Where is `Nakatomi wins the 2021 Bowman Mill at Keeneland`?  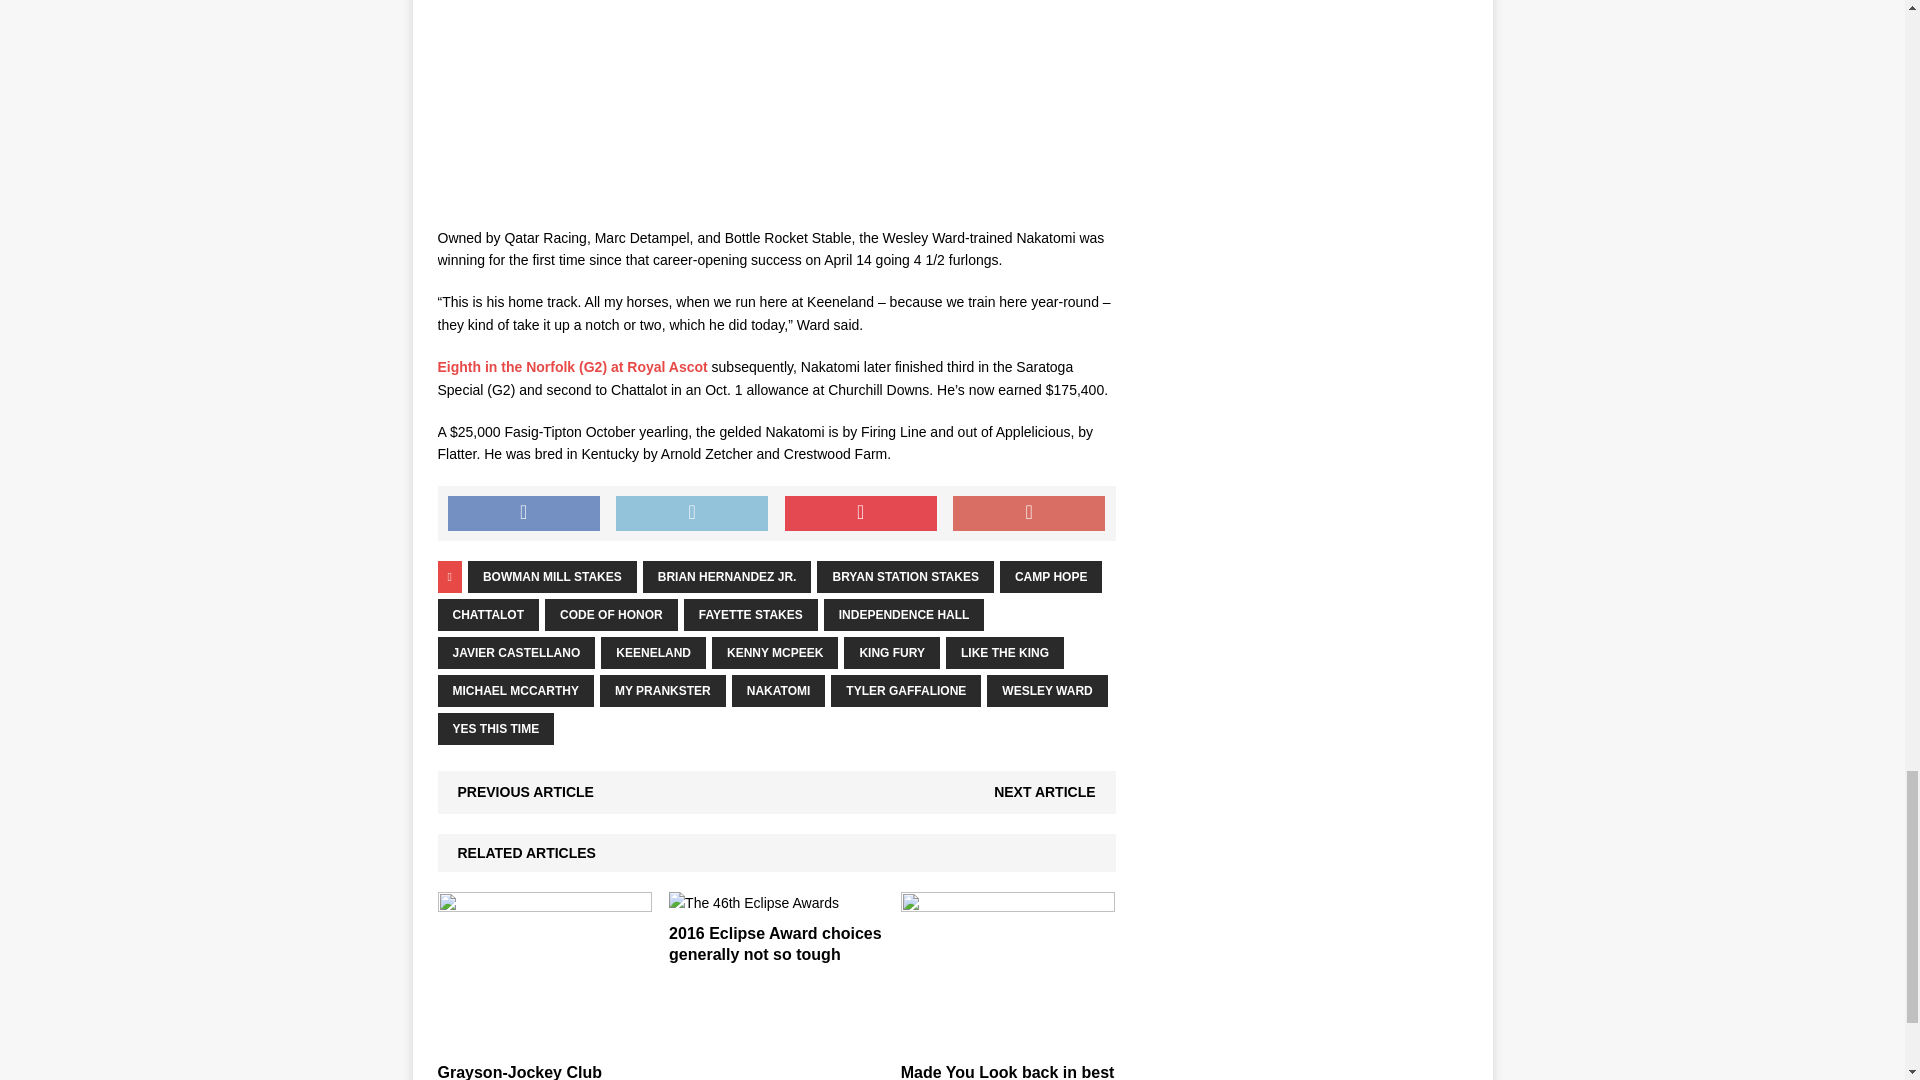
Nakatomi wins the 2021 Bowman Mill at Keeneland is located at coordinates (776, 103).